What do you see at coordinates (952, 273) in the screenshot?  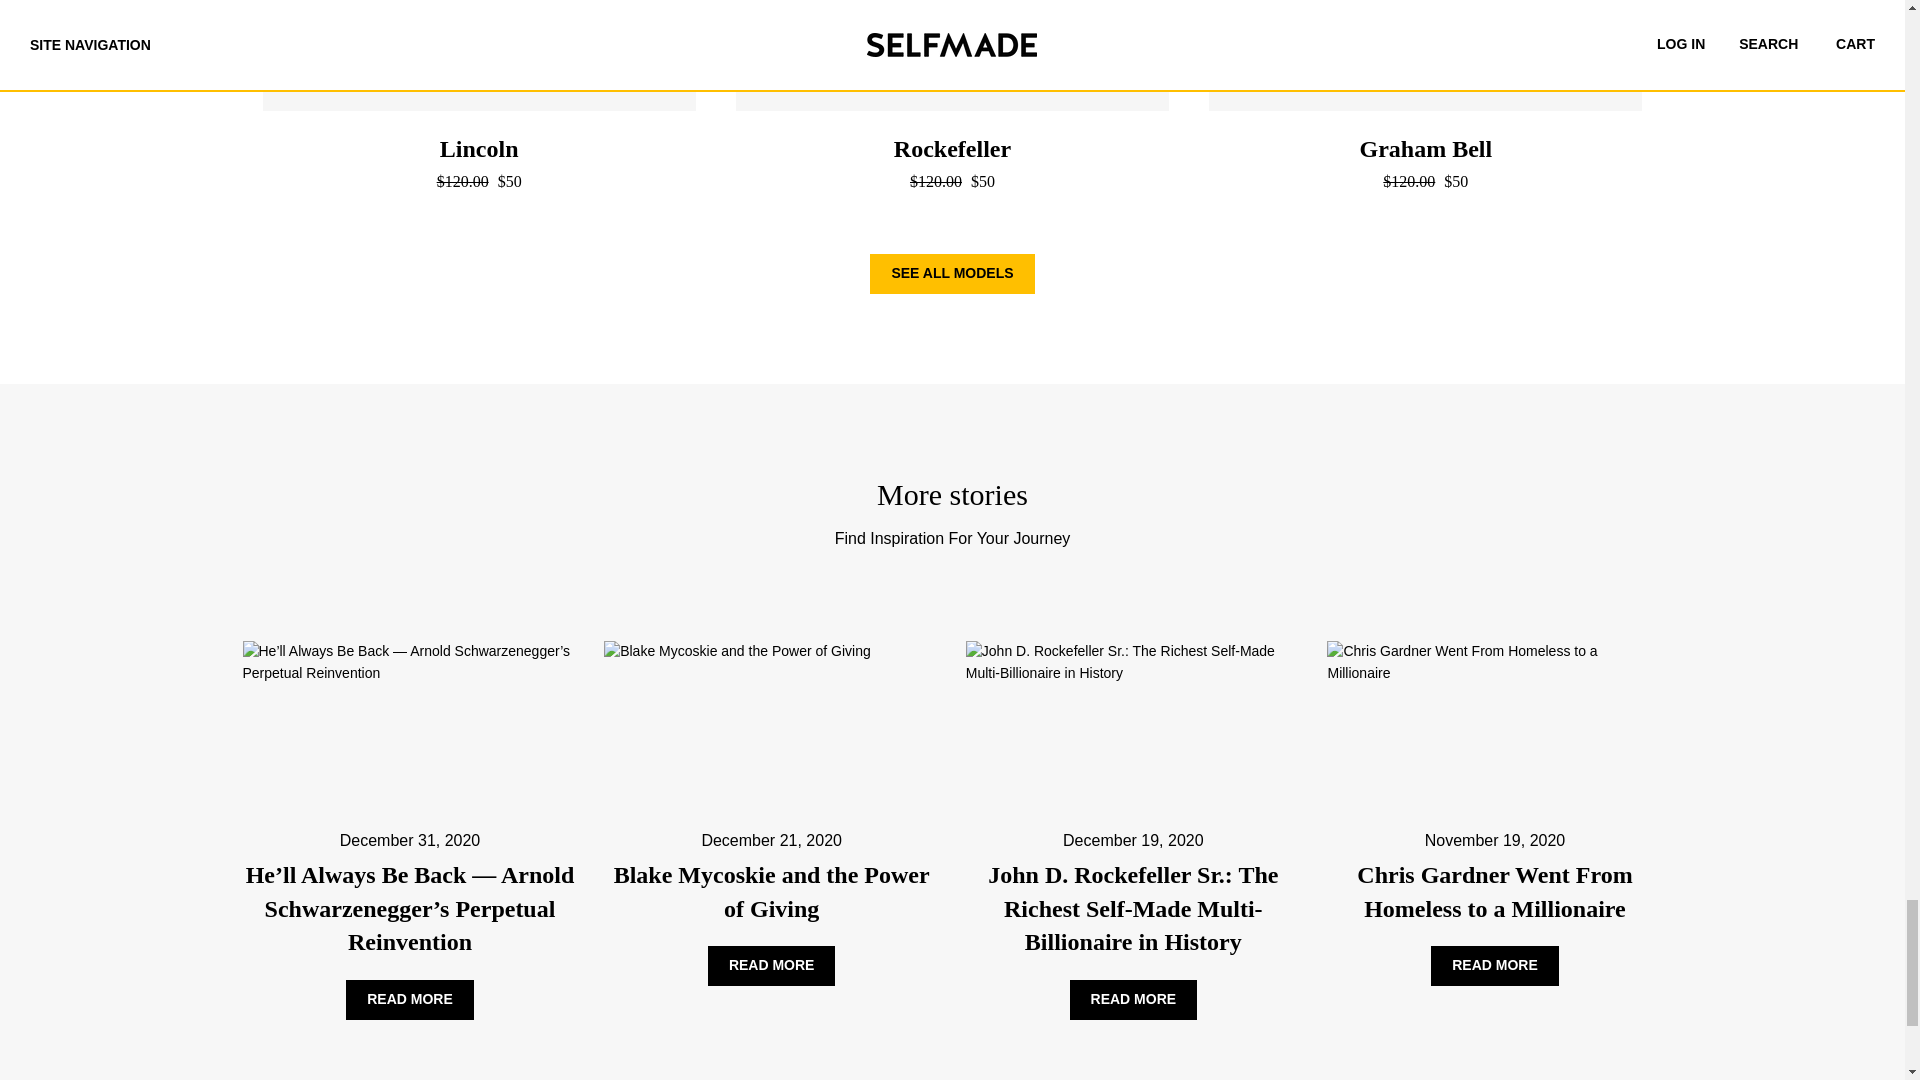 I see `SEE ALL MODELS` at bounding box center [952, 273].